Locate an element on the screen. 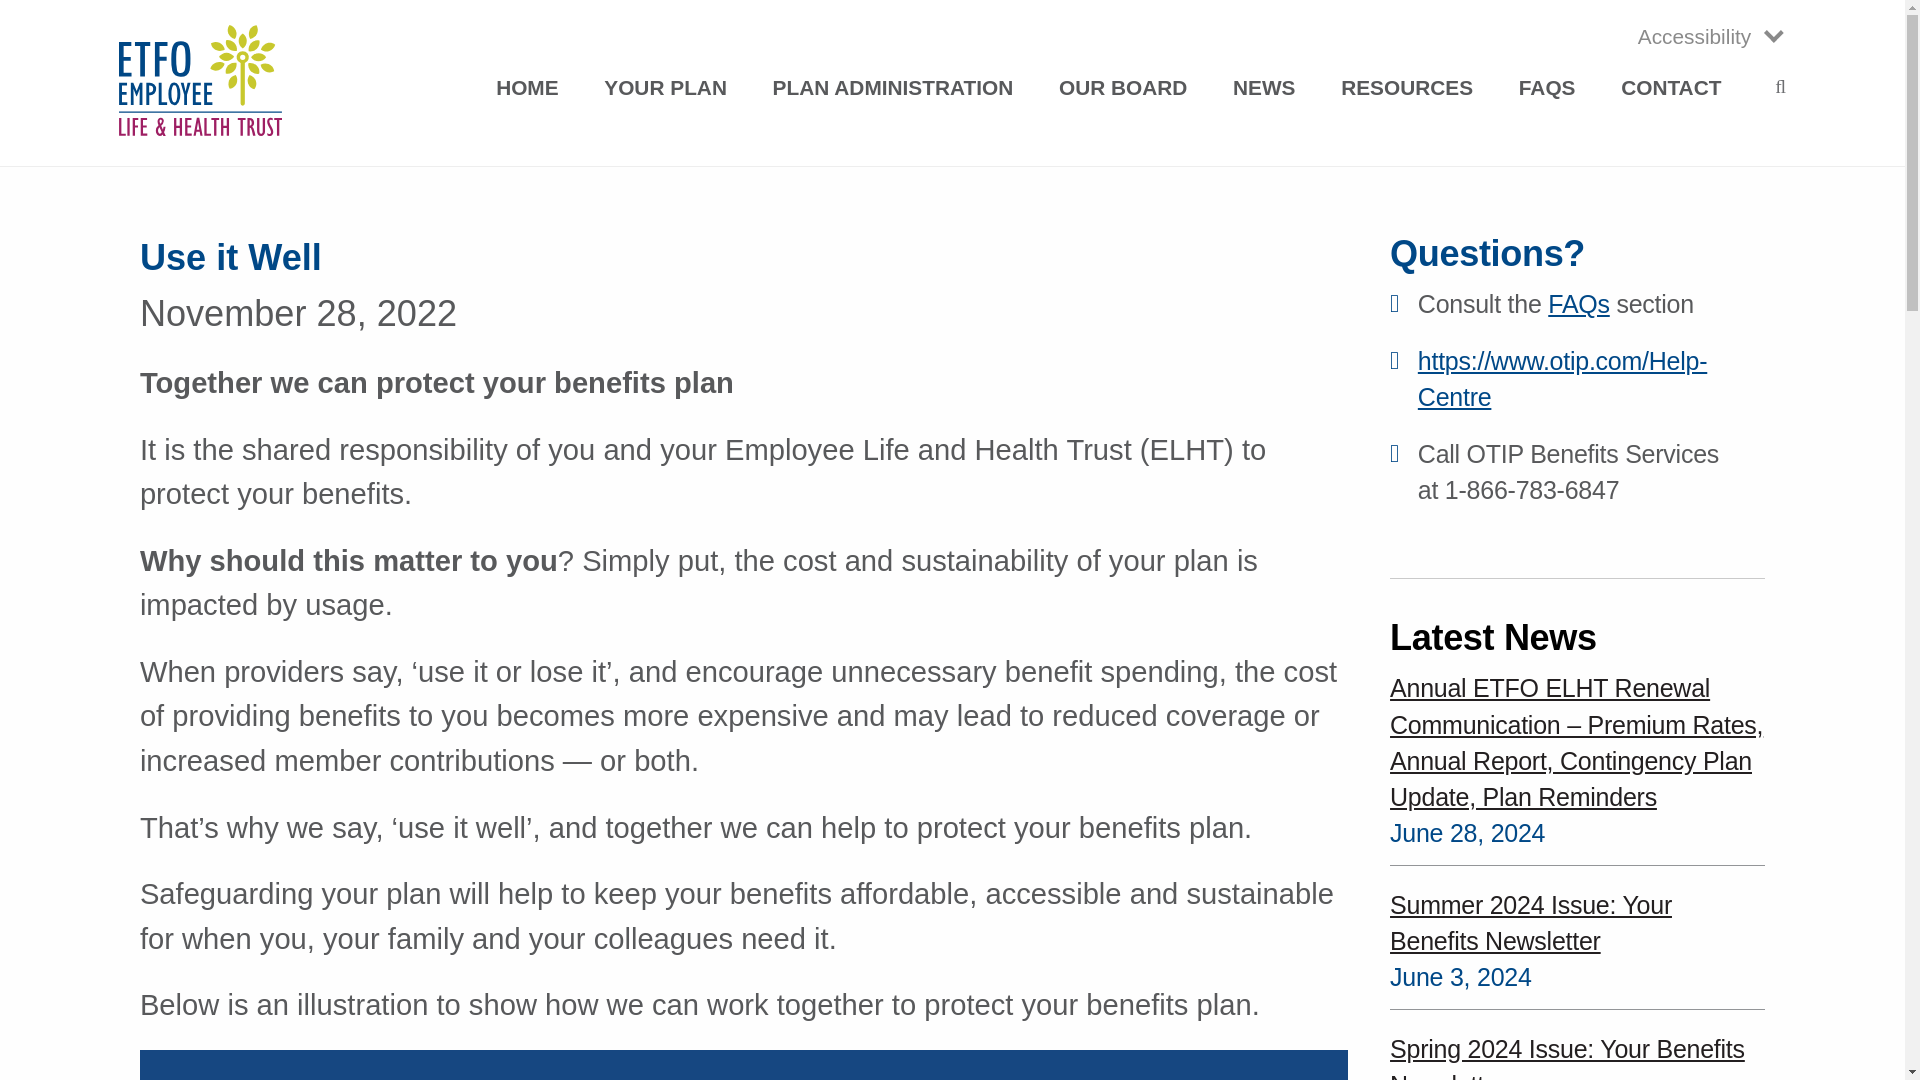  FAQs is located at coordinates (1578, 304).